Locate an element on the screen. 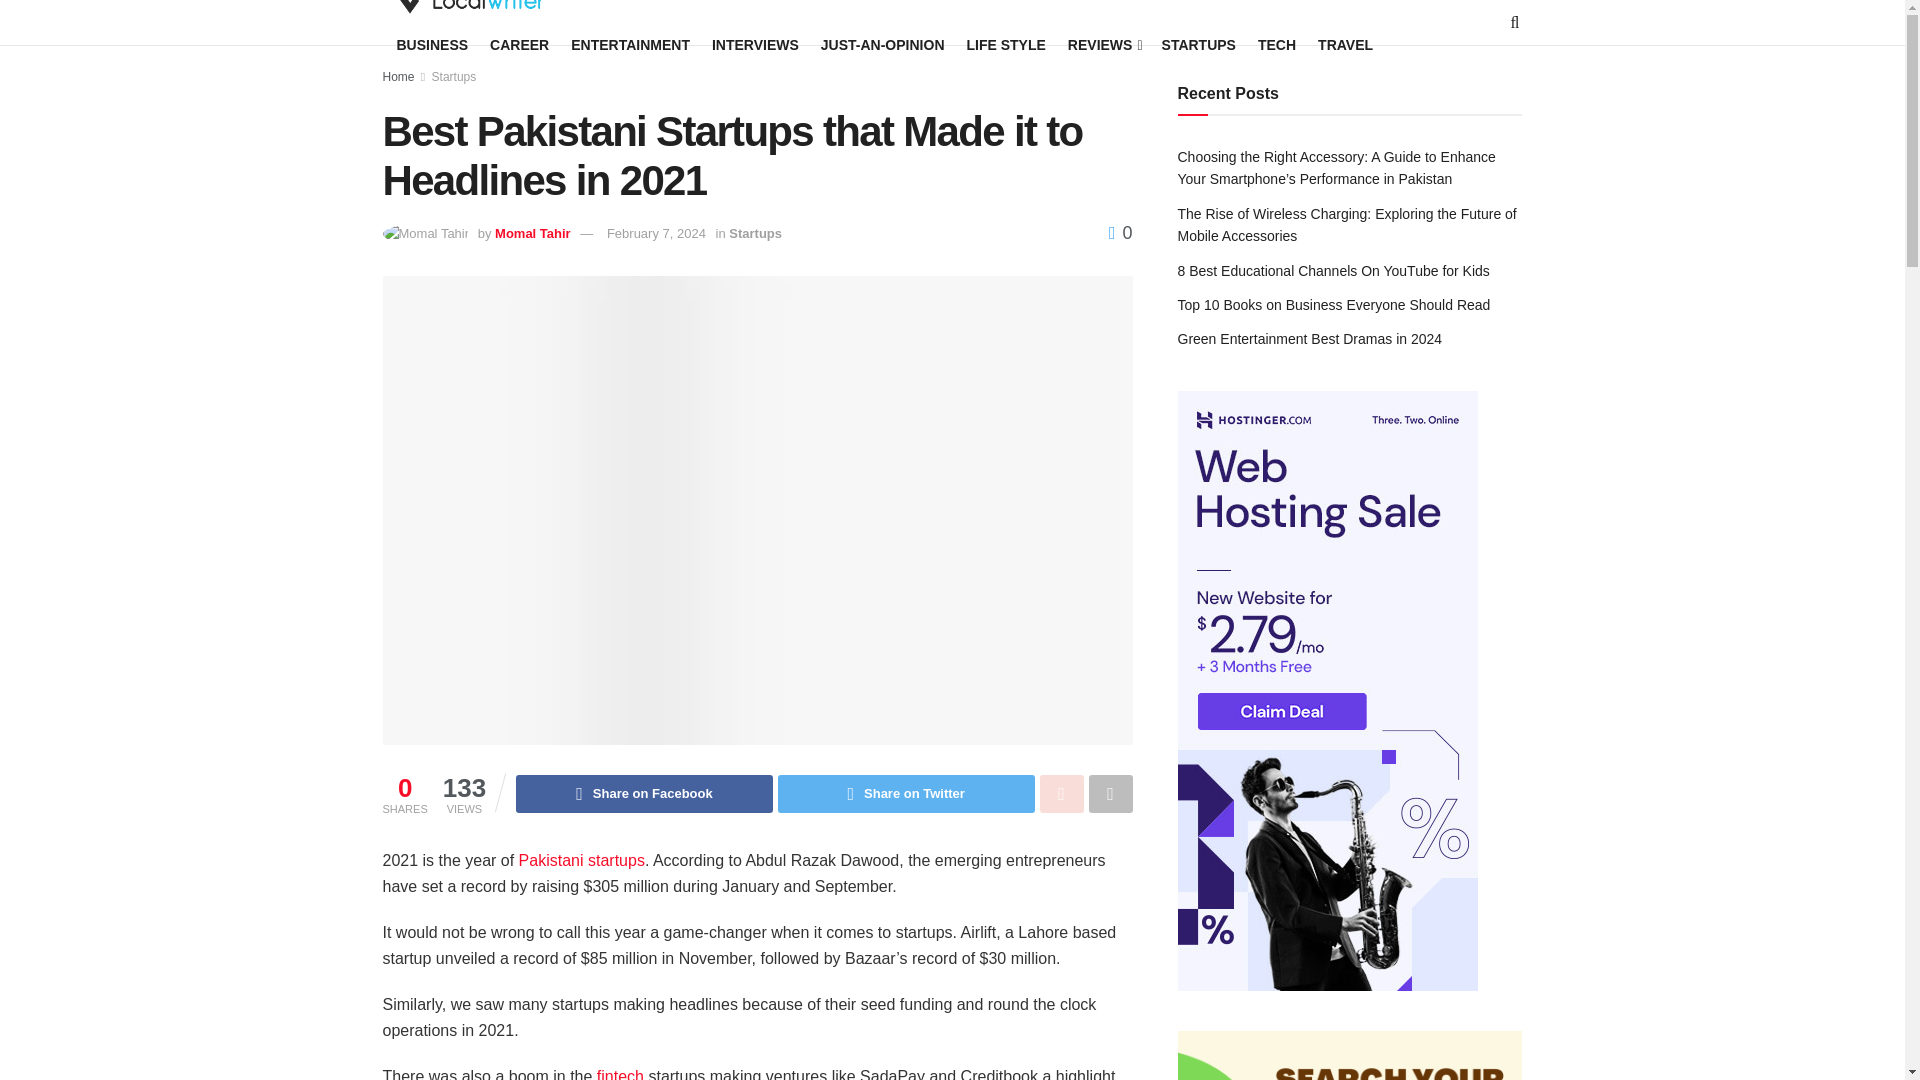 The width and height of the screenshot is (1920, 1080). ENTERTAINMENT is located at coordinates (630, 45).